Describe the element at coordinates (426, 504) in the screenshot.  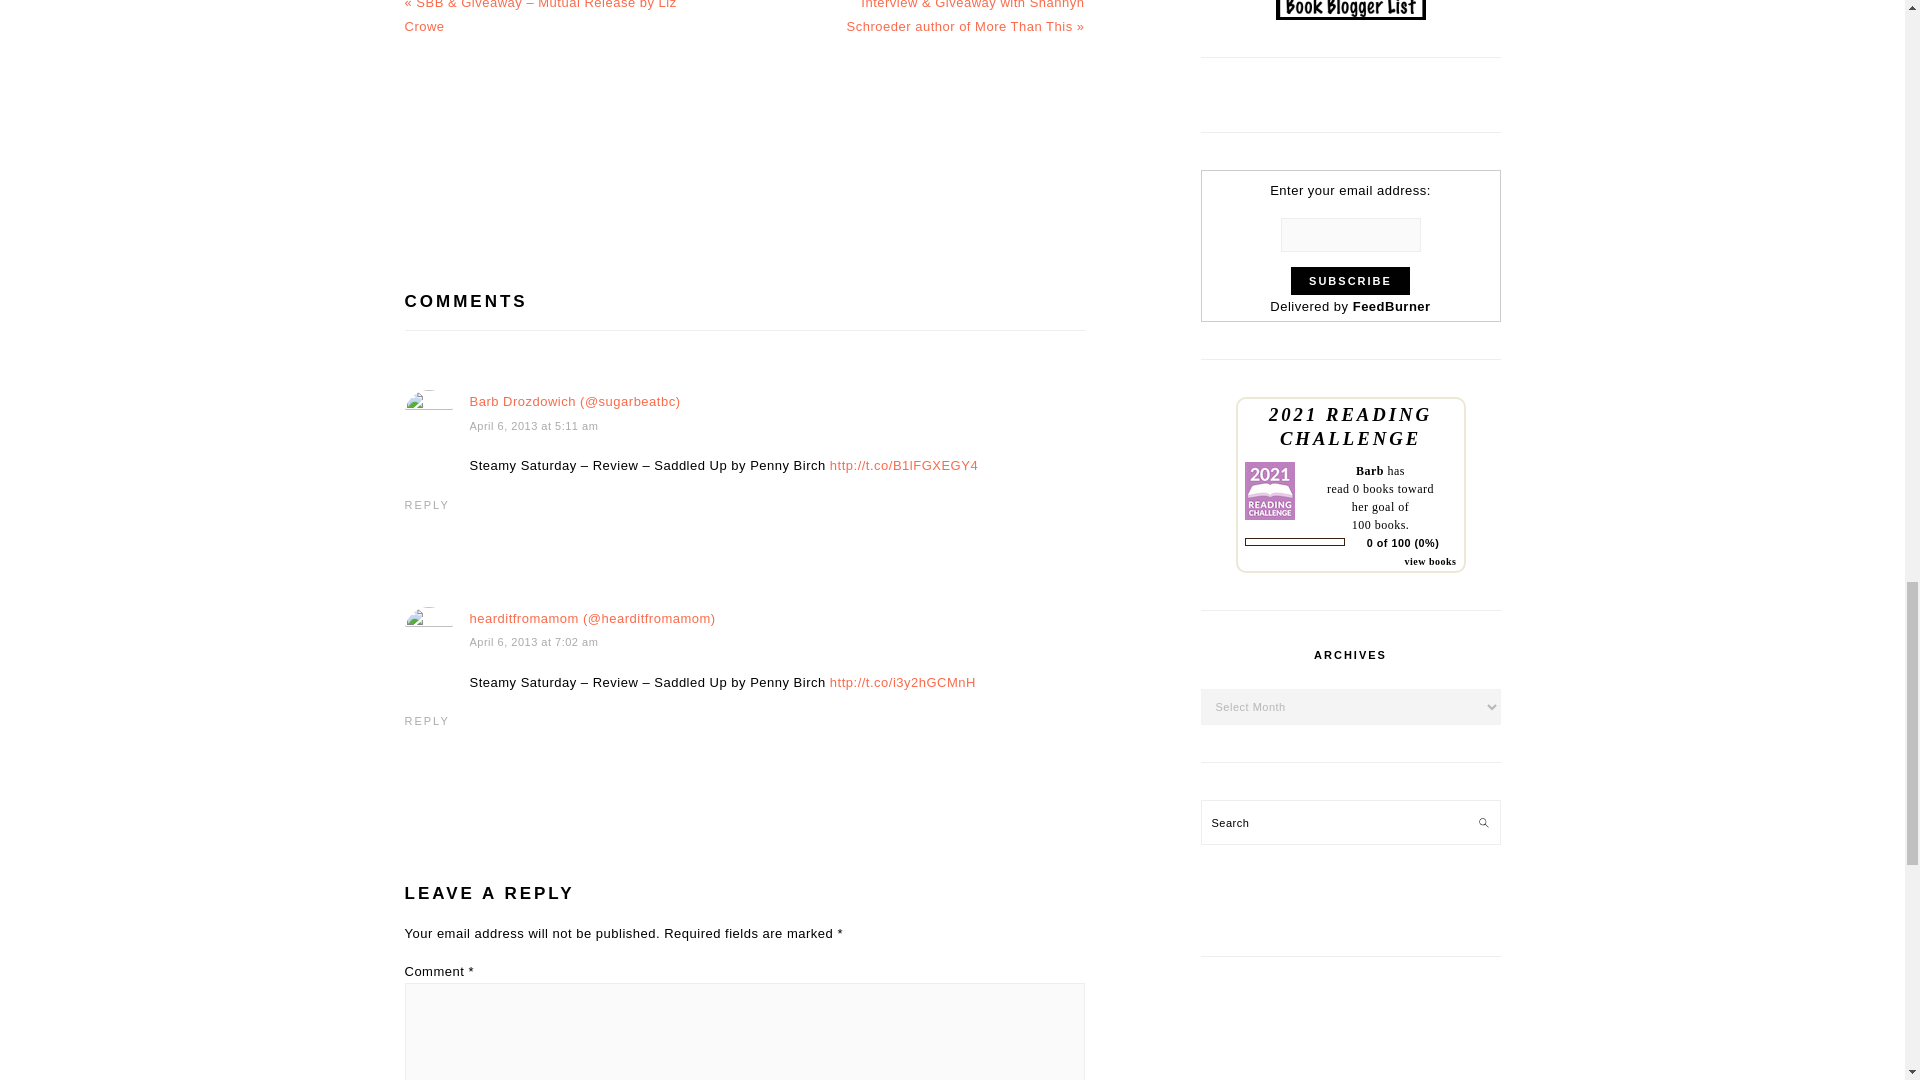
I see `REPLY` at that location.